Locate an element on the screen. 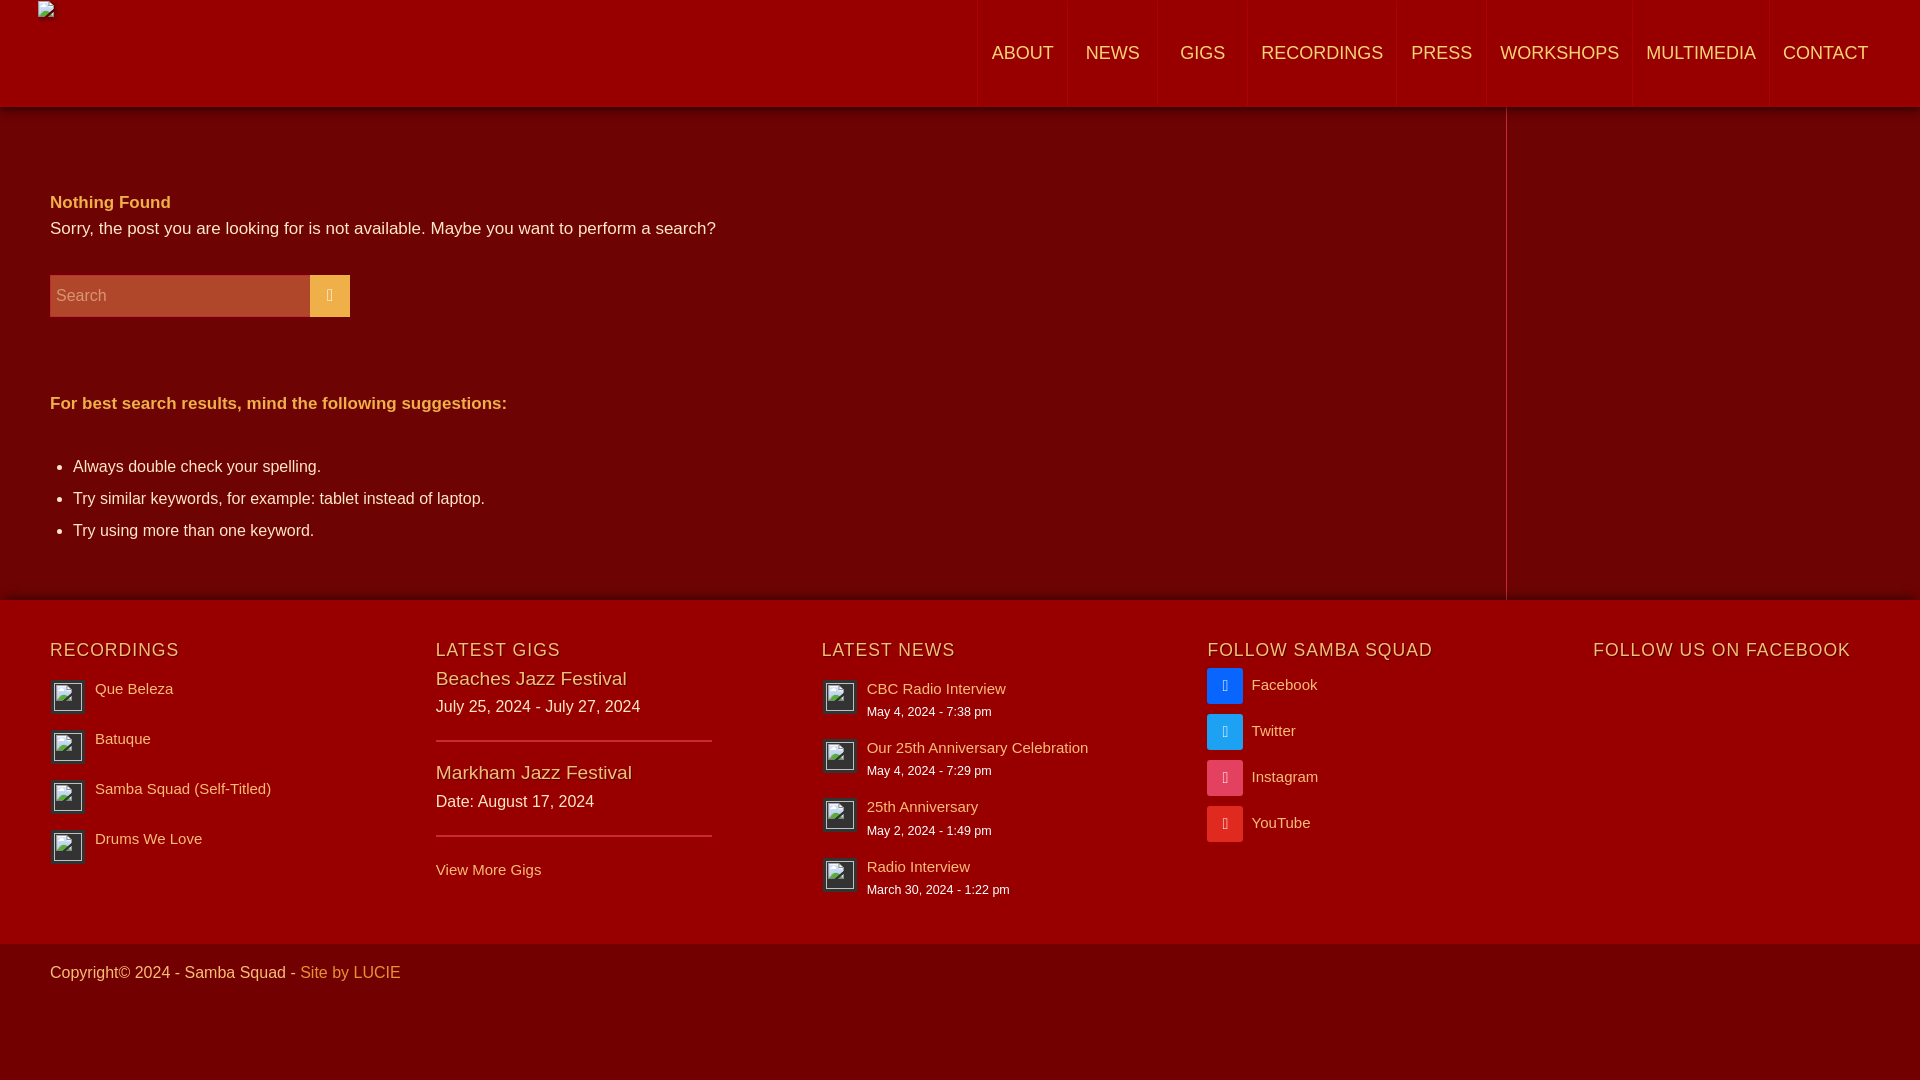  MULTIMEDIA is located at coordinates (1700, 53).